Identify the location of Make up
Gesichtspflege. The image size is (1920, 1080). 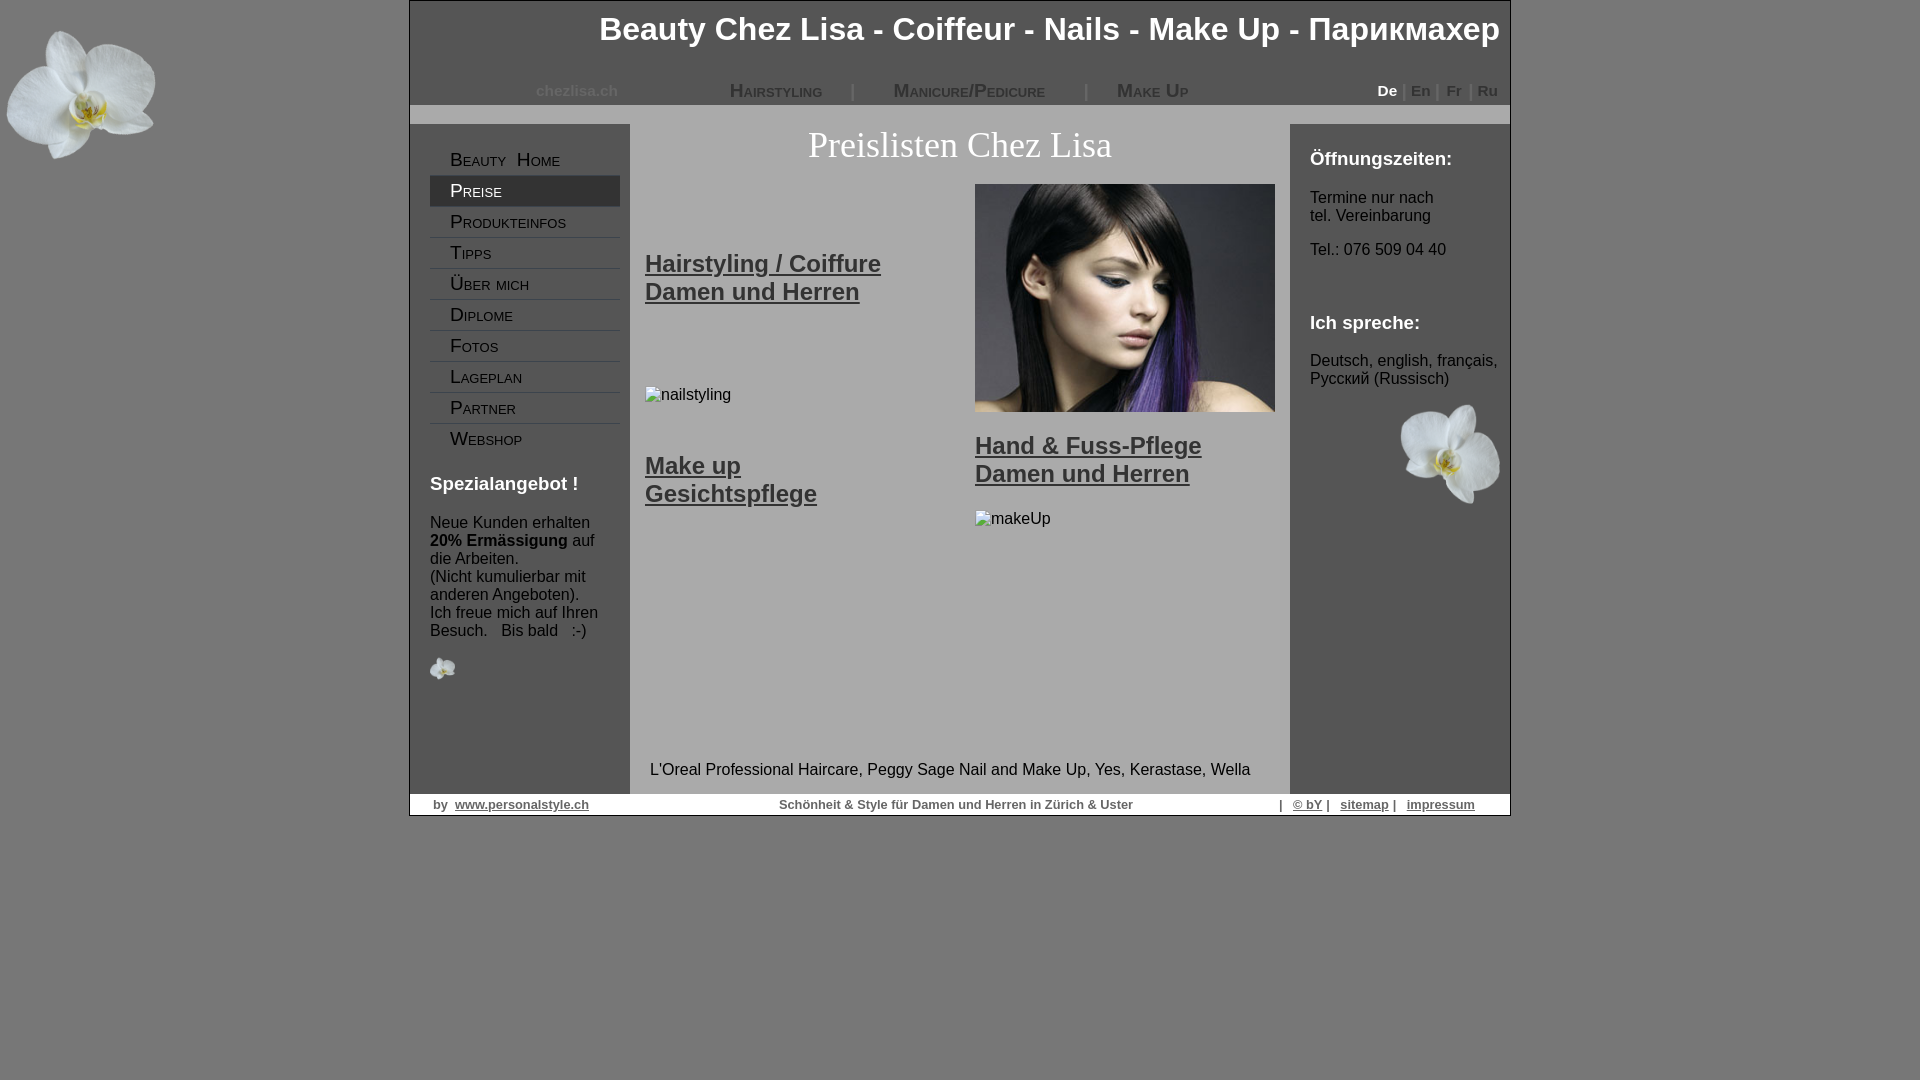
(731, 494).